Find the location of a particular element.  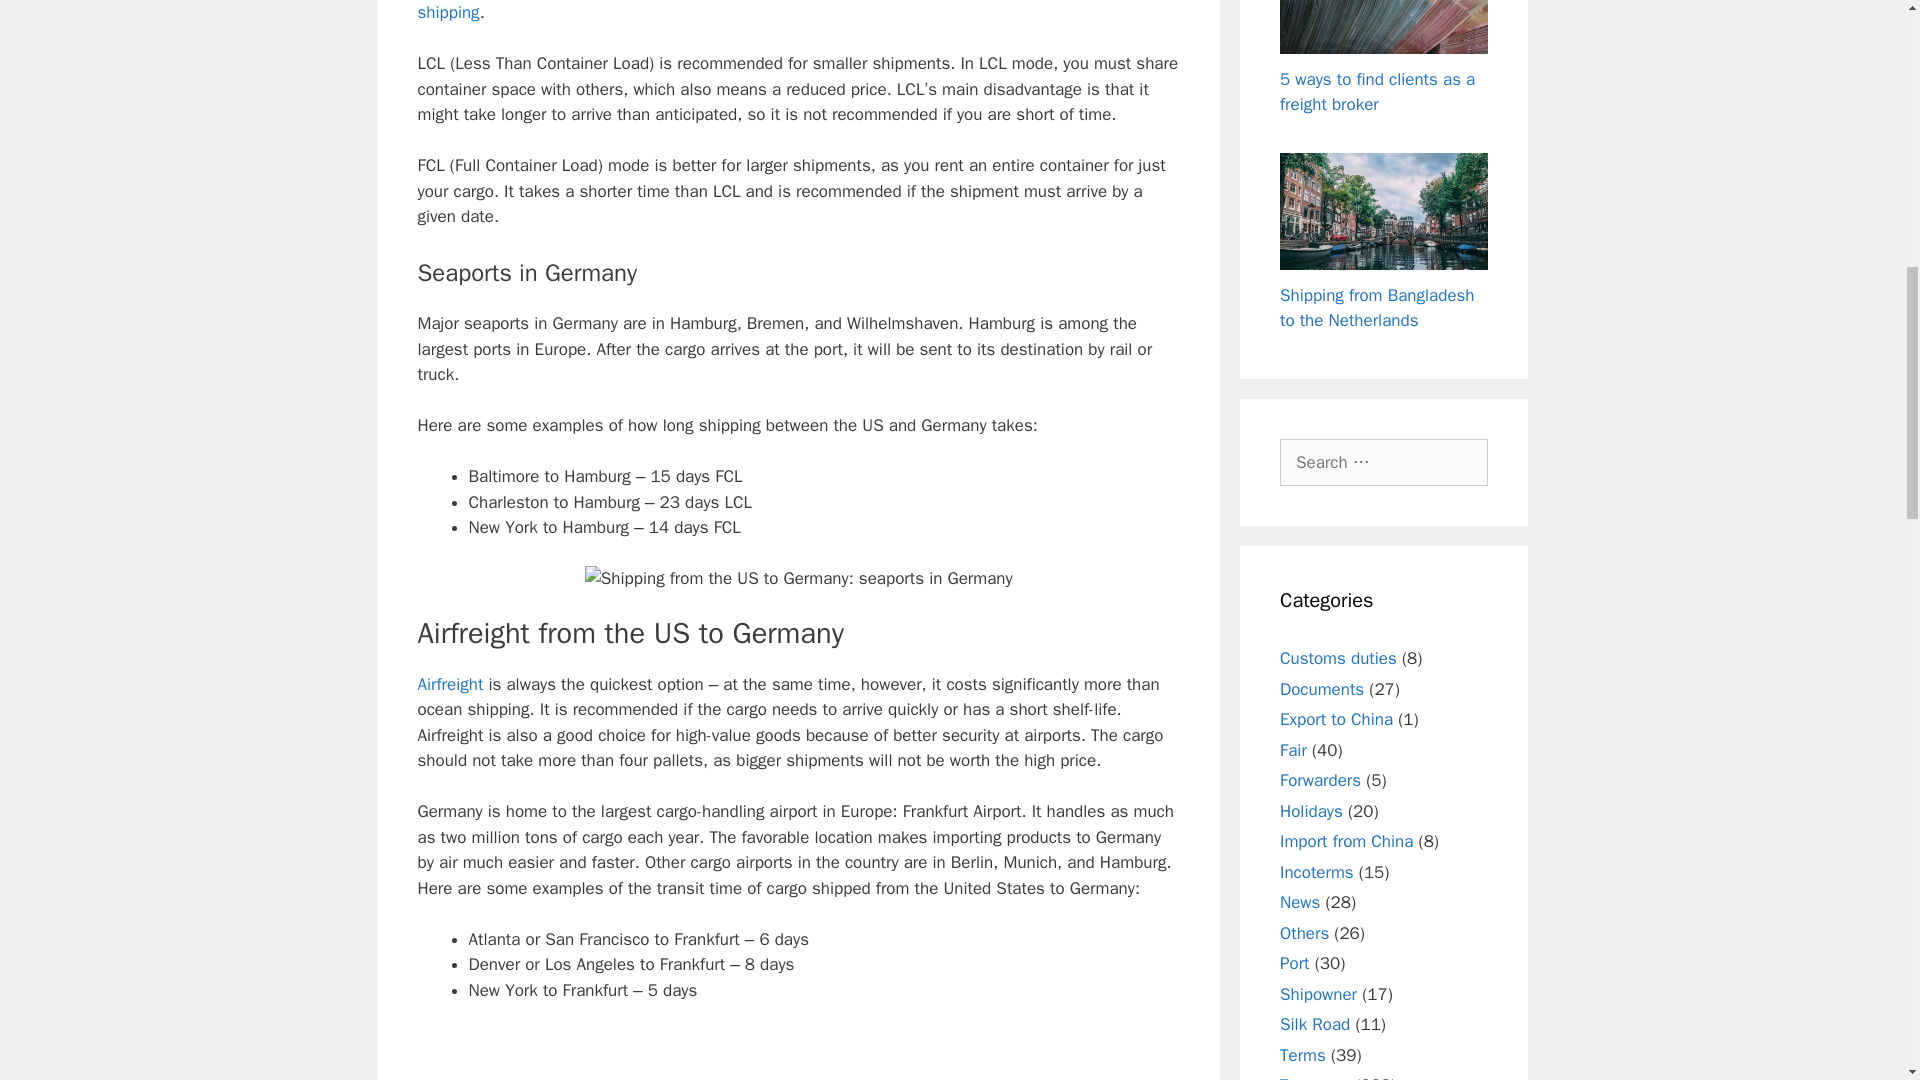

Others is located at coordinates (1304, 933).